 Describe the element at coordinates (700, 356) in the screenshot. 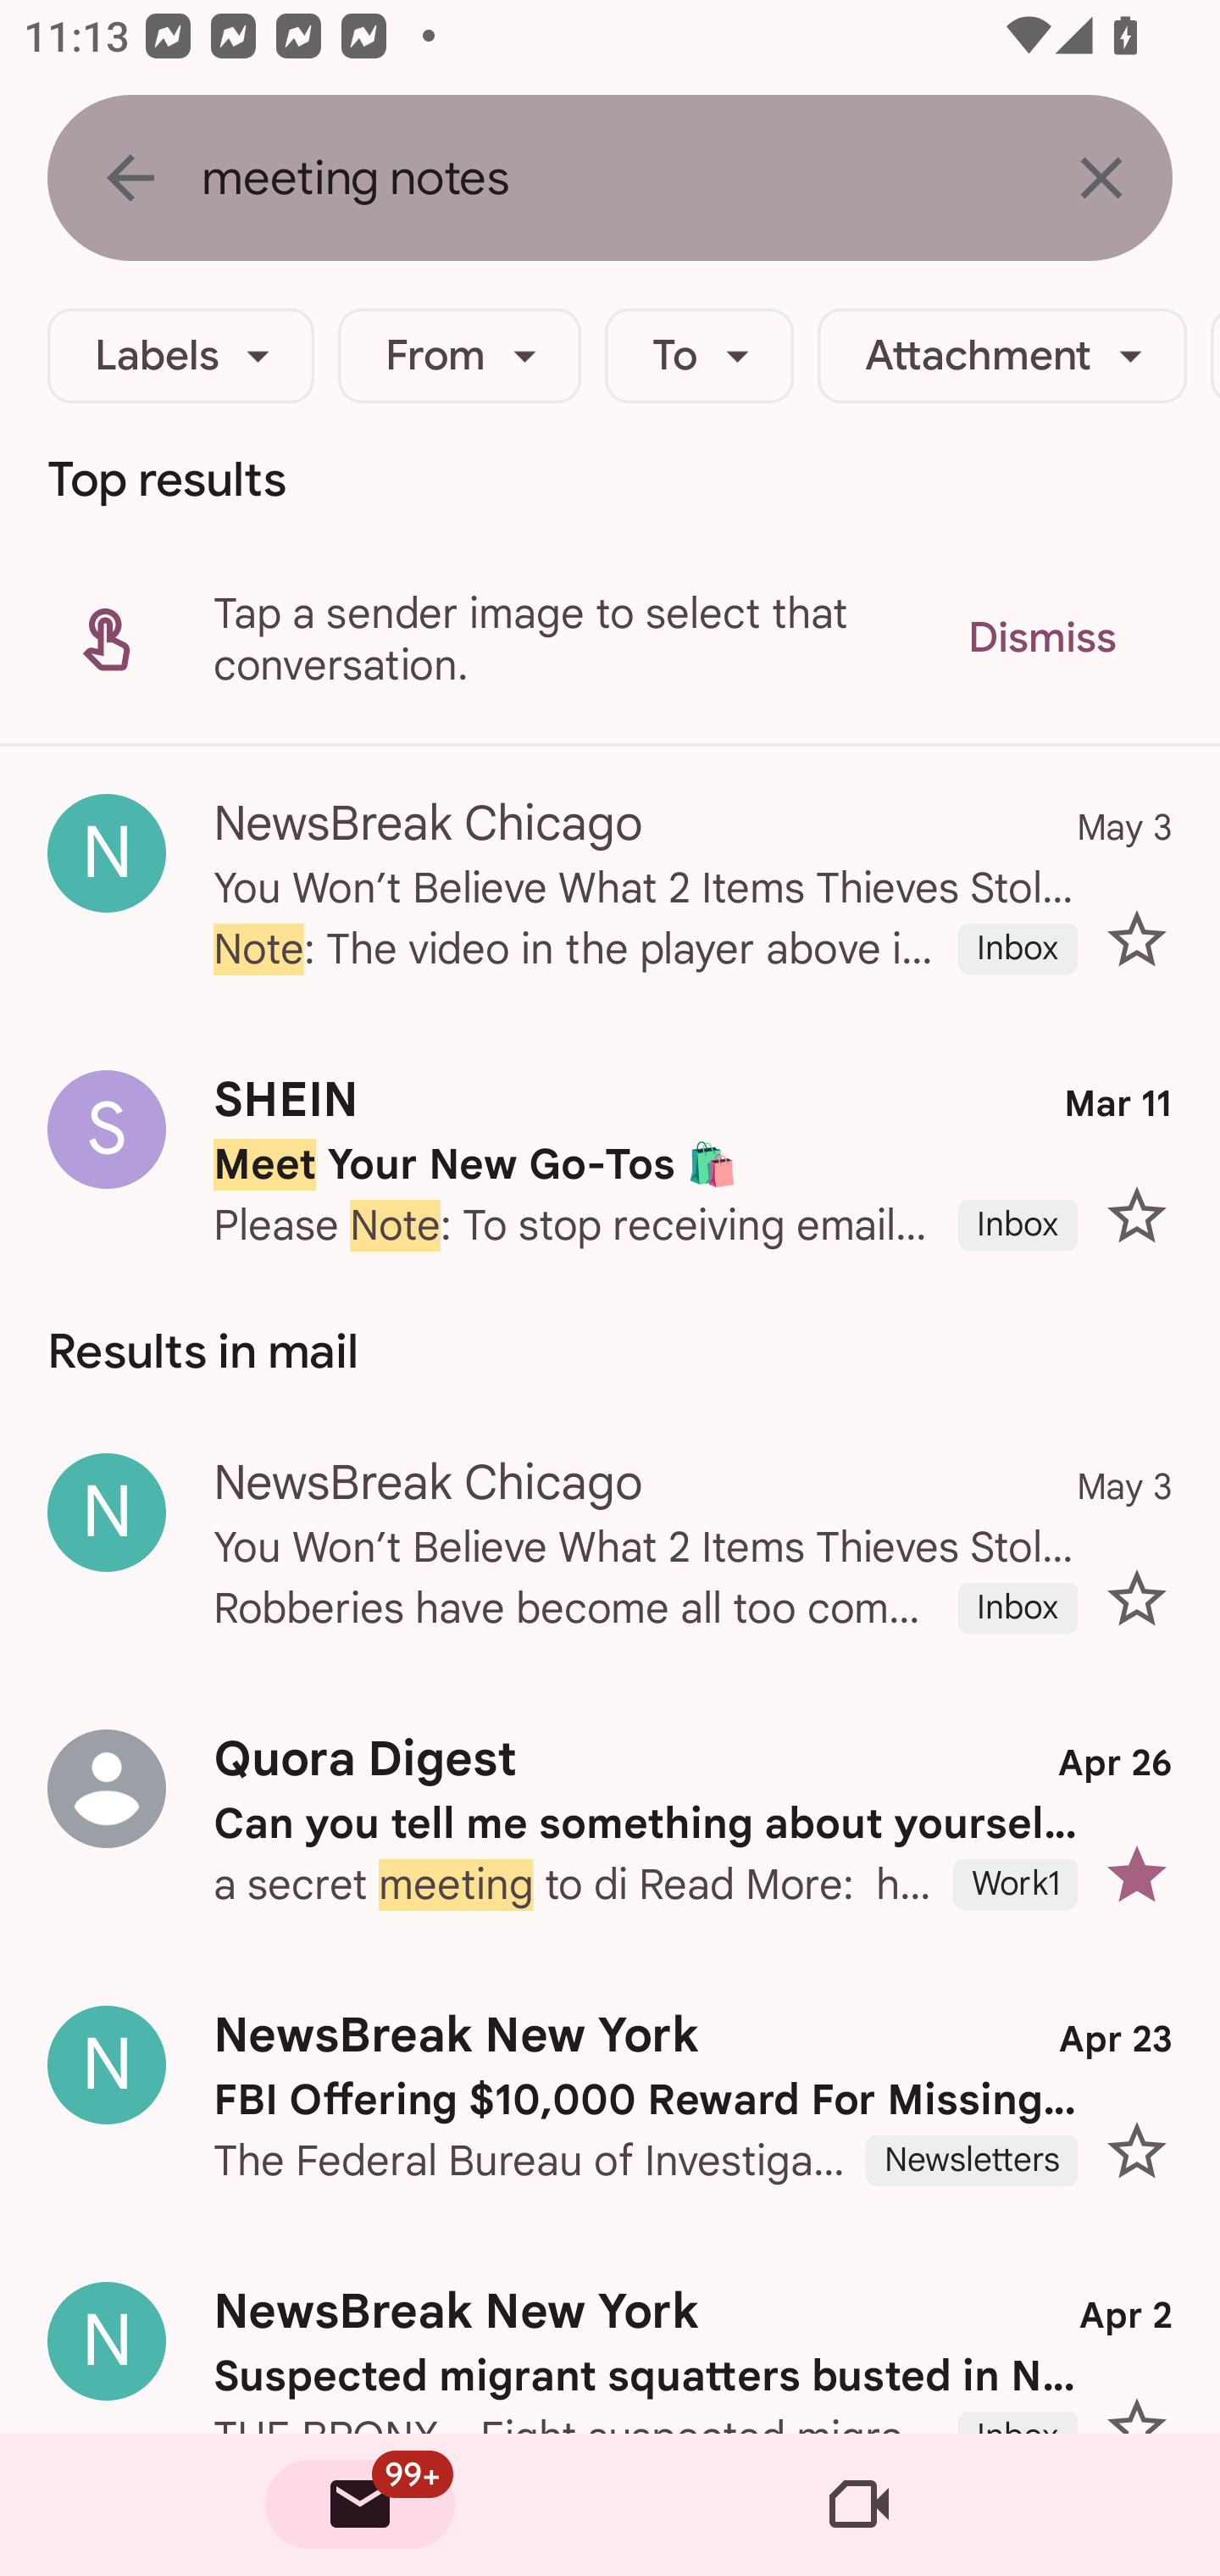

I see `To` at that location.